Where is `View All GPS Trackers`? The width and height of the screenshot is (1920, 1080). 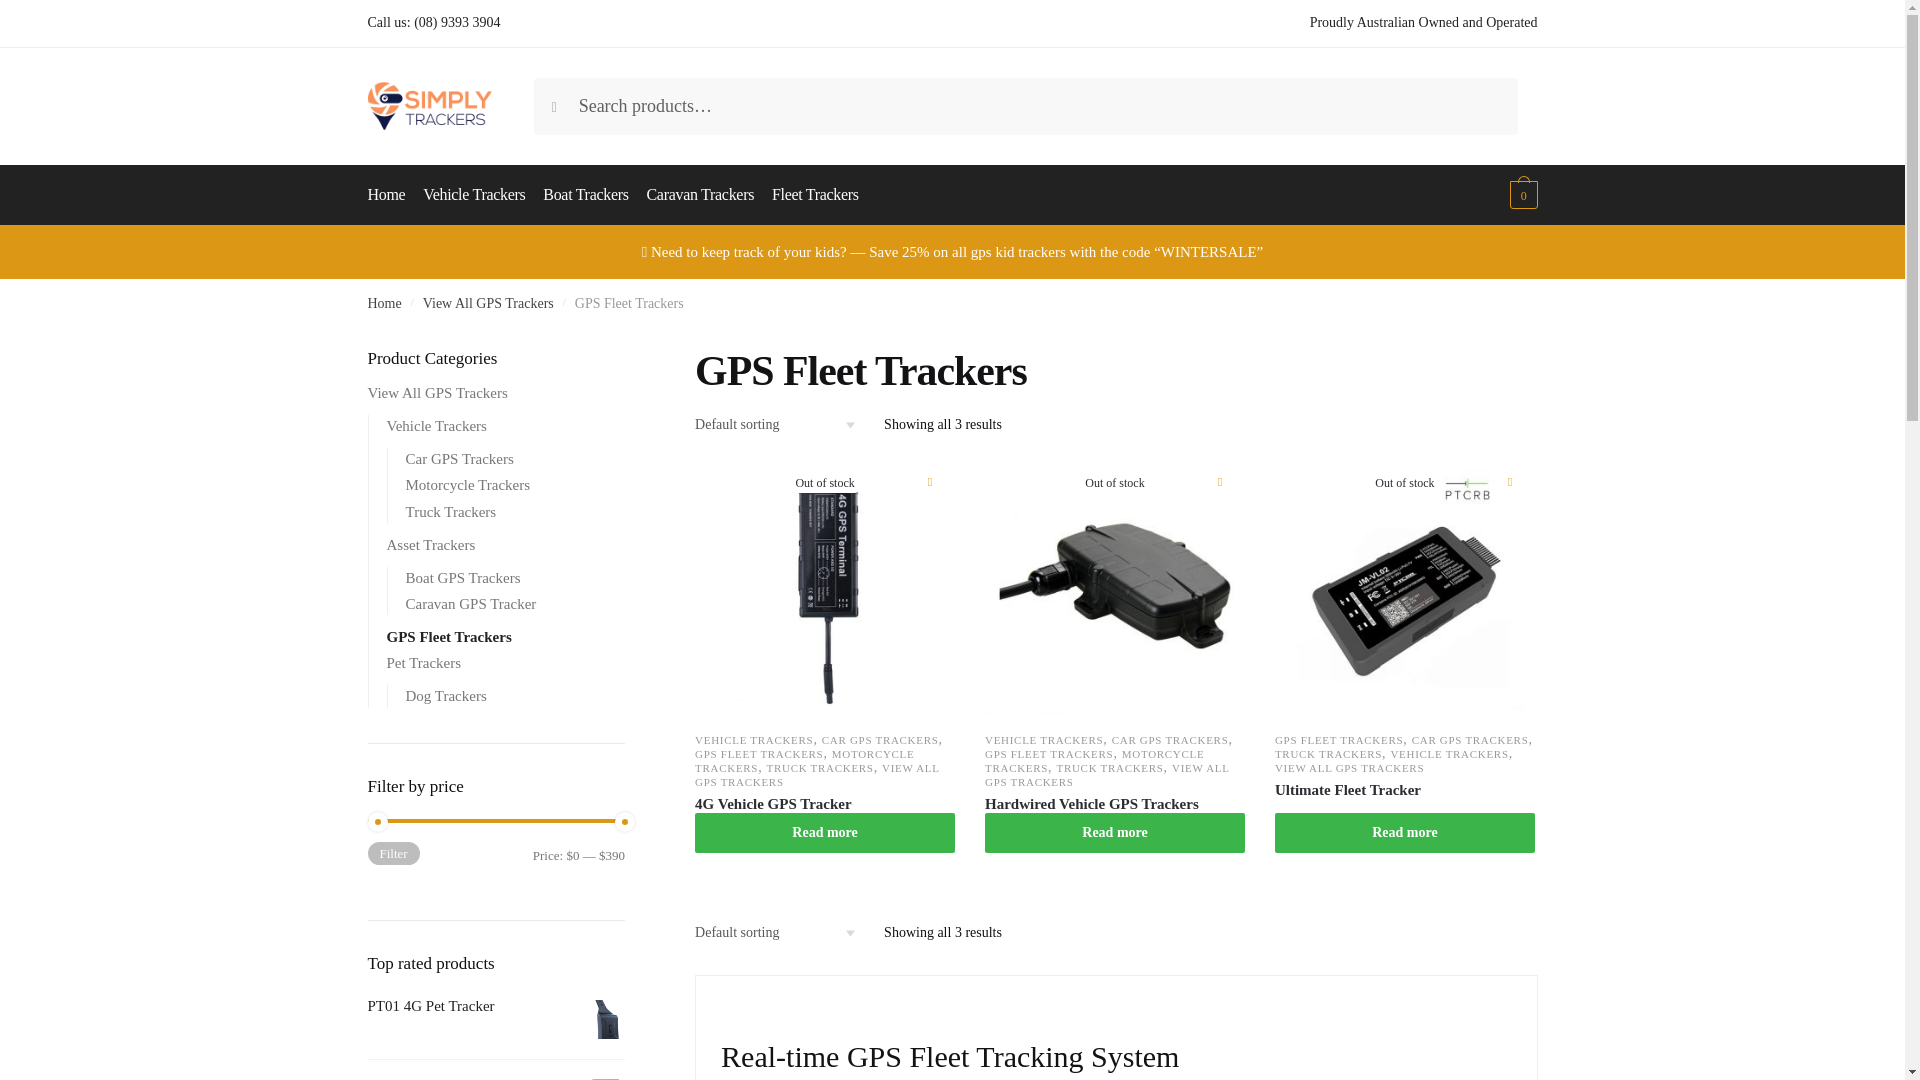
View All GPS Trackers is located at coordinates (488, 303).